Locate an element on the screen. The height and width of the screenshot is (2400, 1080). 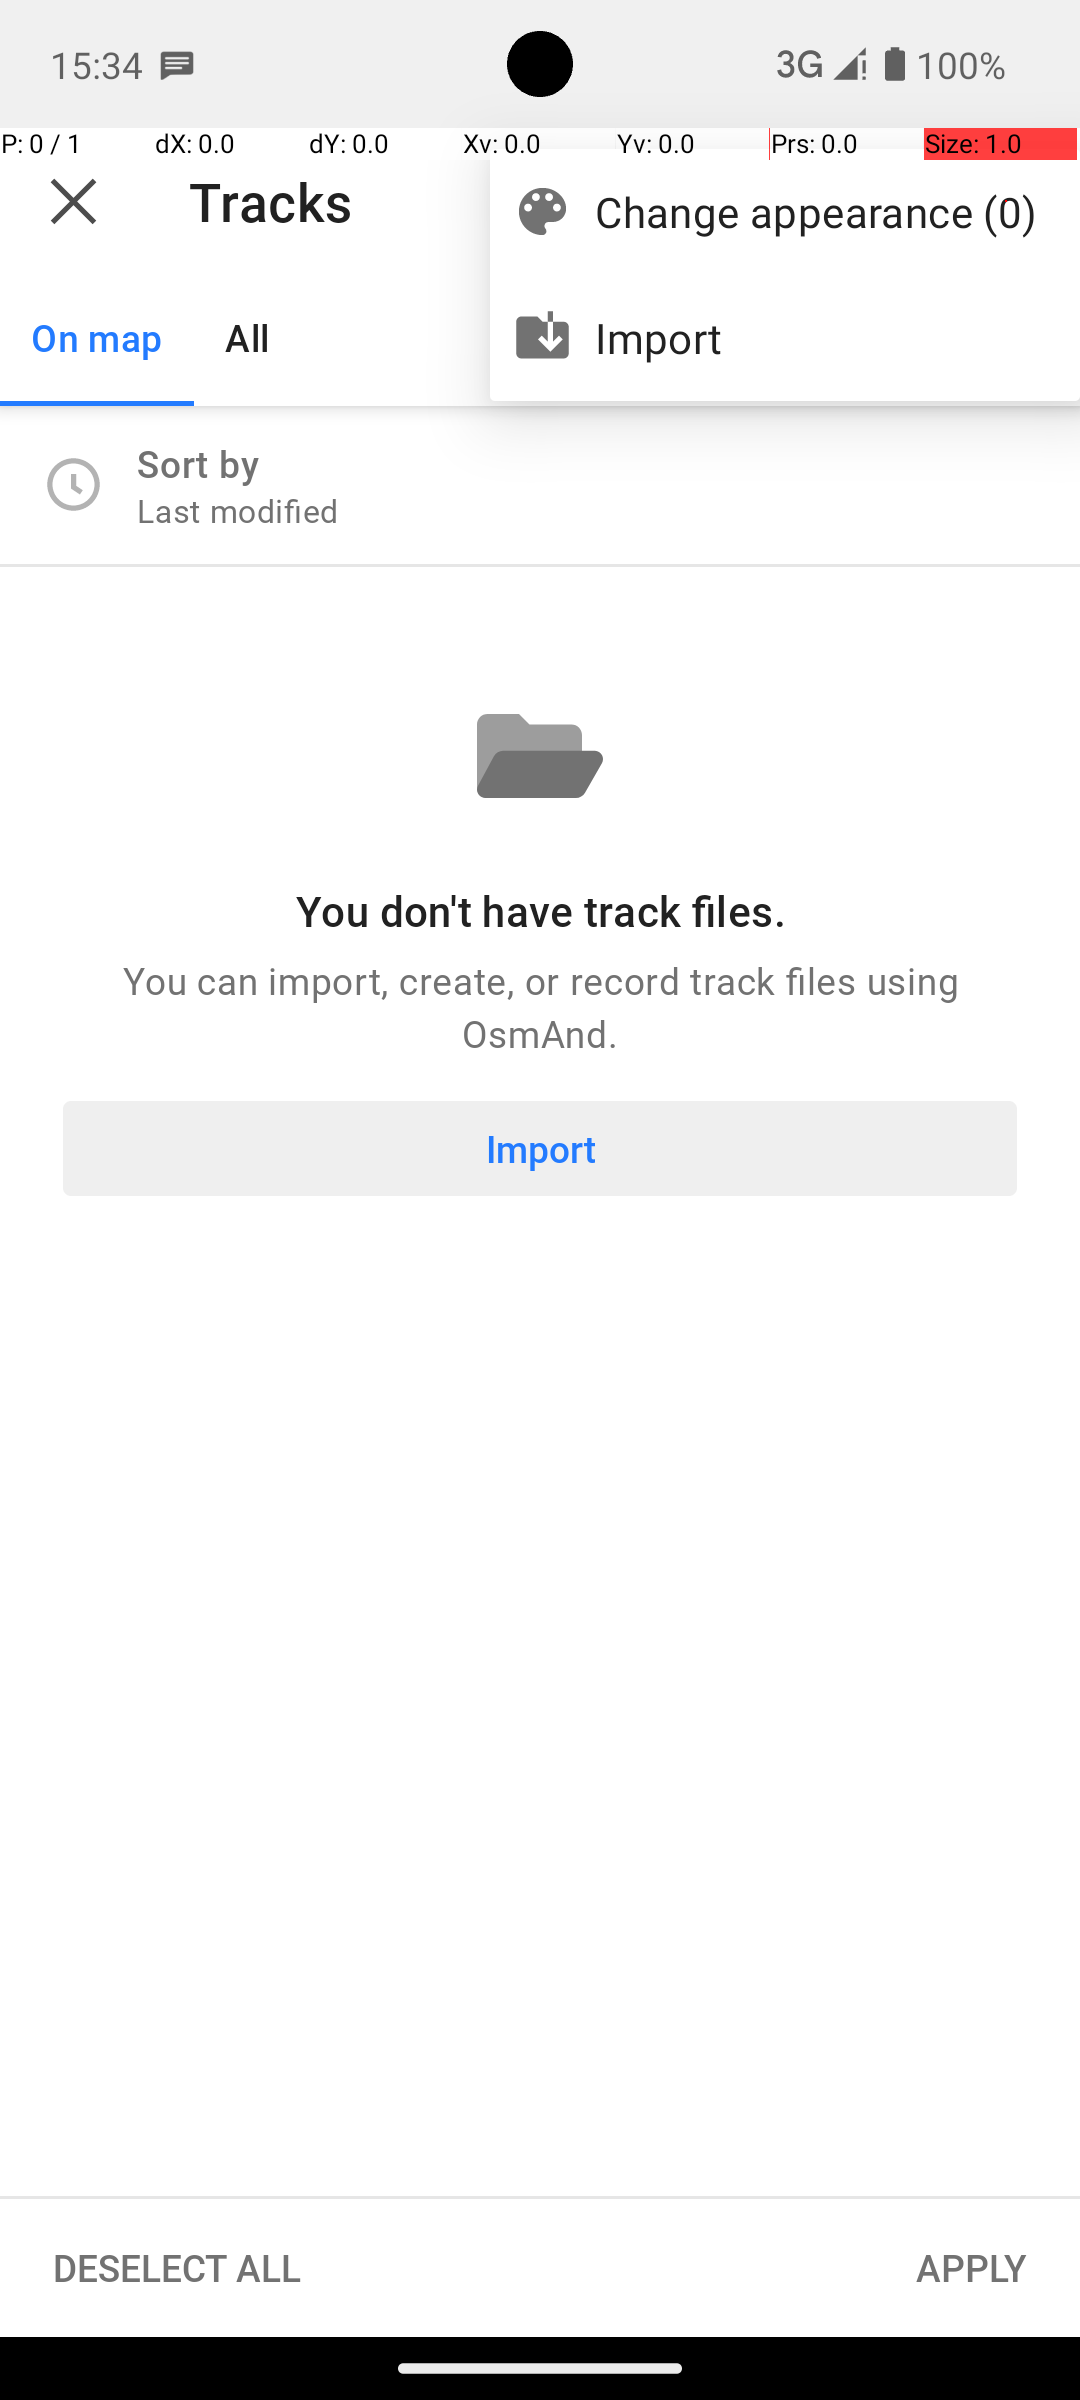
Import is located at coordinates (816, 338).